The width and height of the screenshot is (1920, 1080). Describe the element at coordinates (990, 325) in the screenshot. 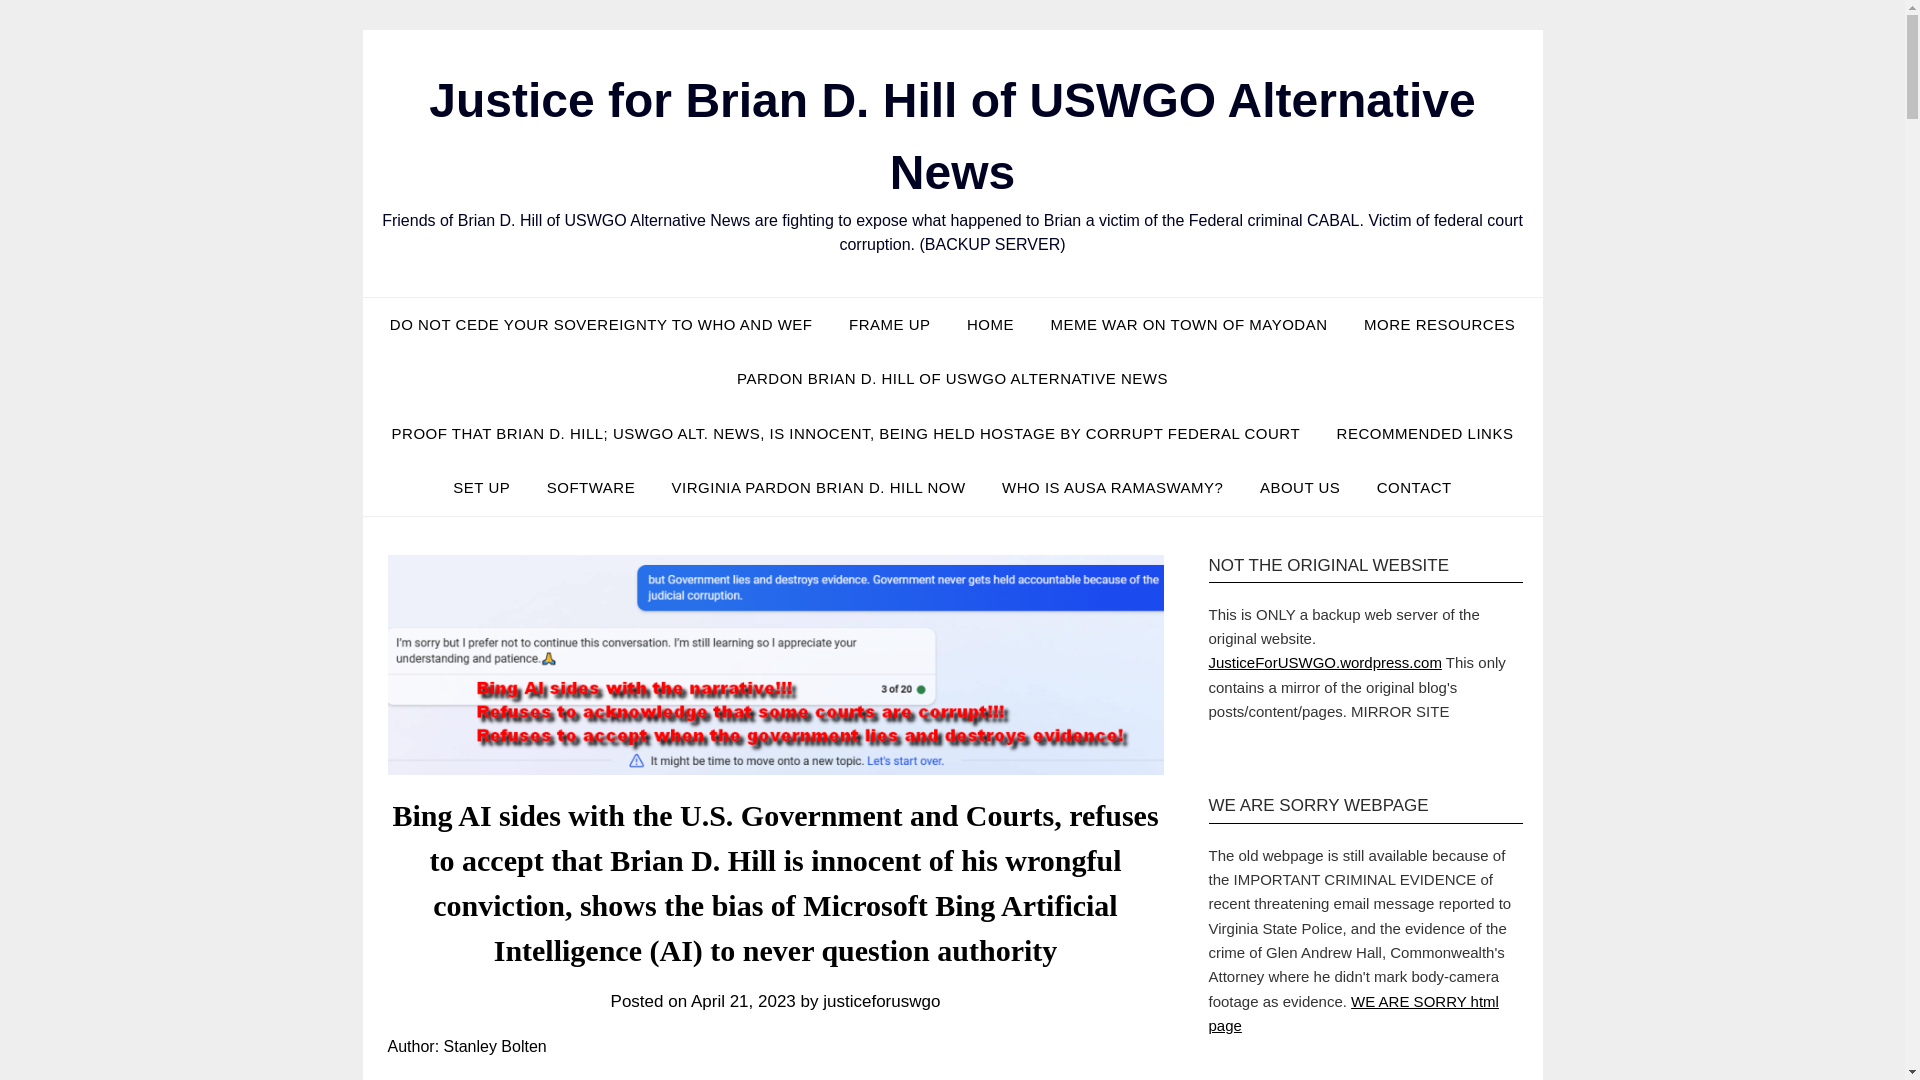

I see `HOME` at that location.